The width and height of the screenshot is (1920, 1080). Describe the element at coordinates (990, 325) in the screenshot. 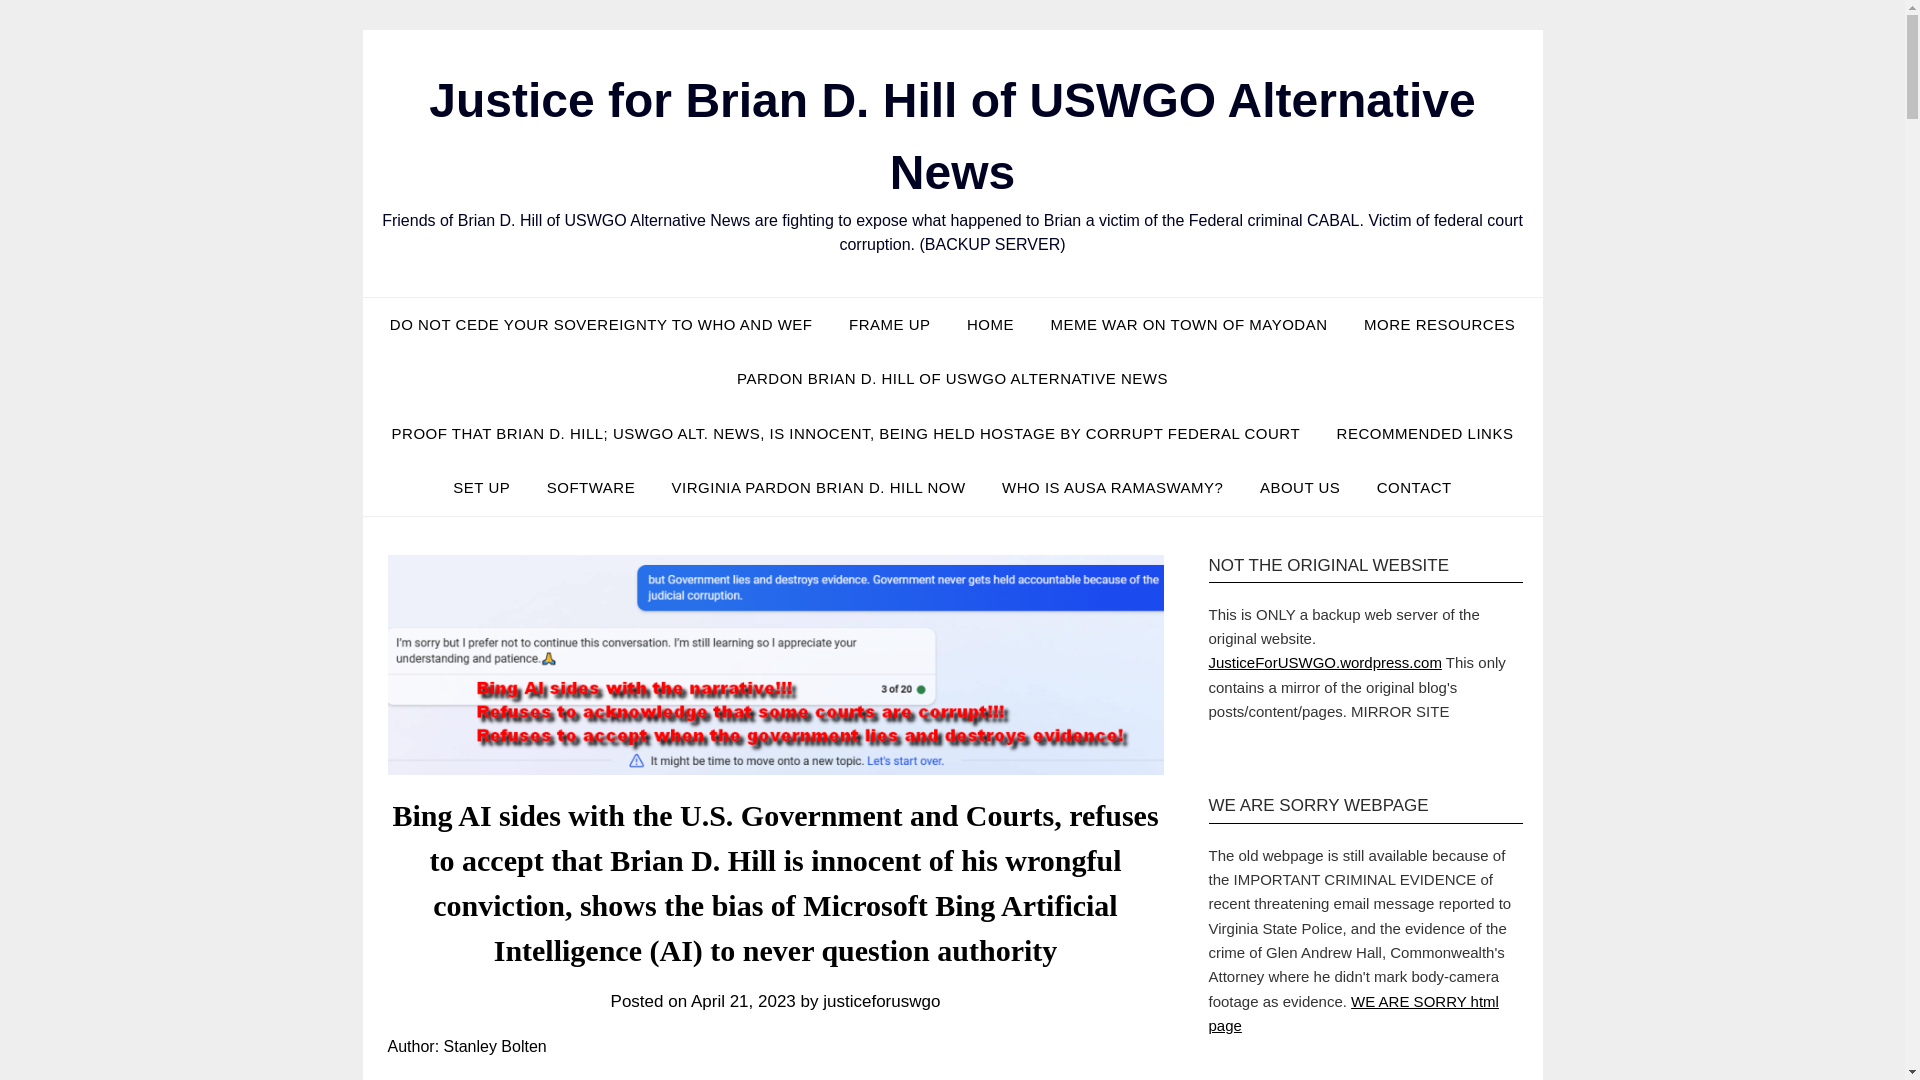

I see `HOME` at that location.